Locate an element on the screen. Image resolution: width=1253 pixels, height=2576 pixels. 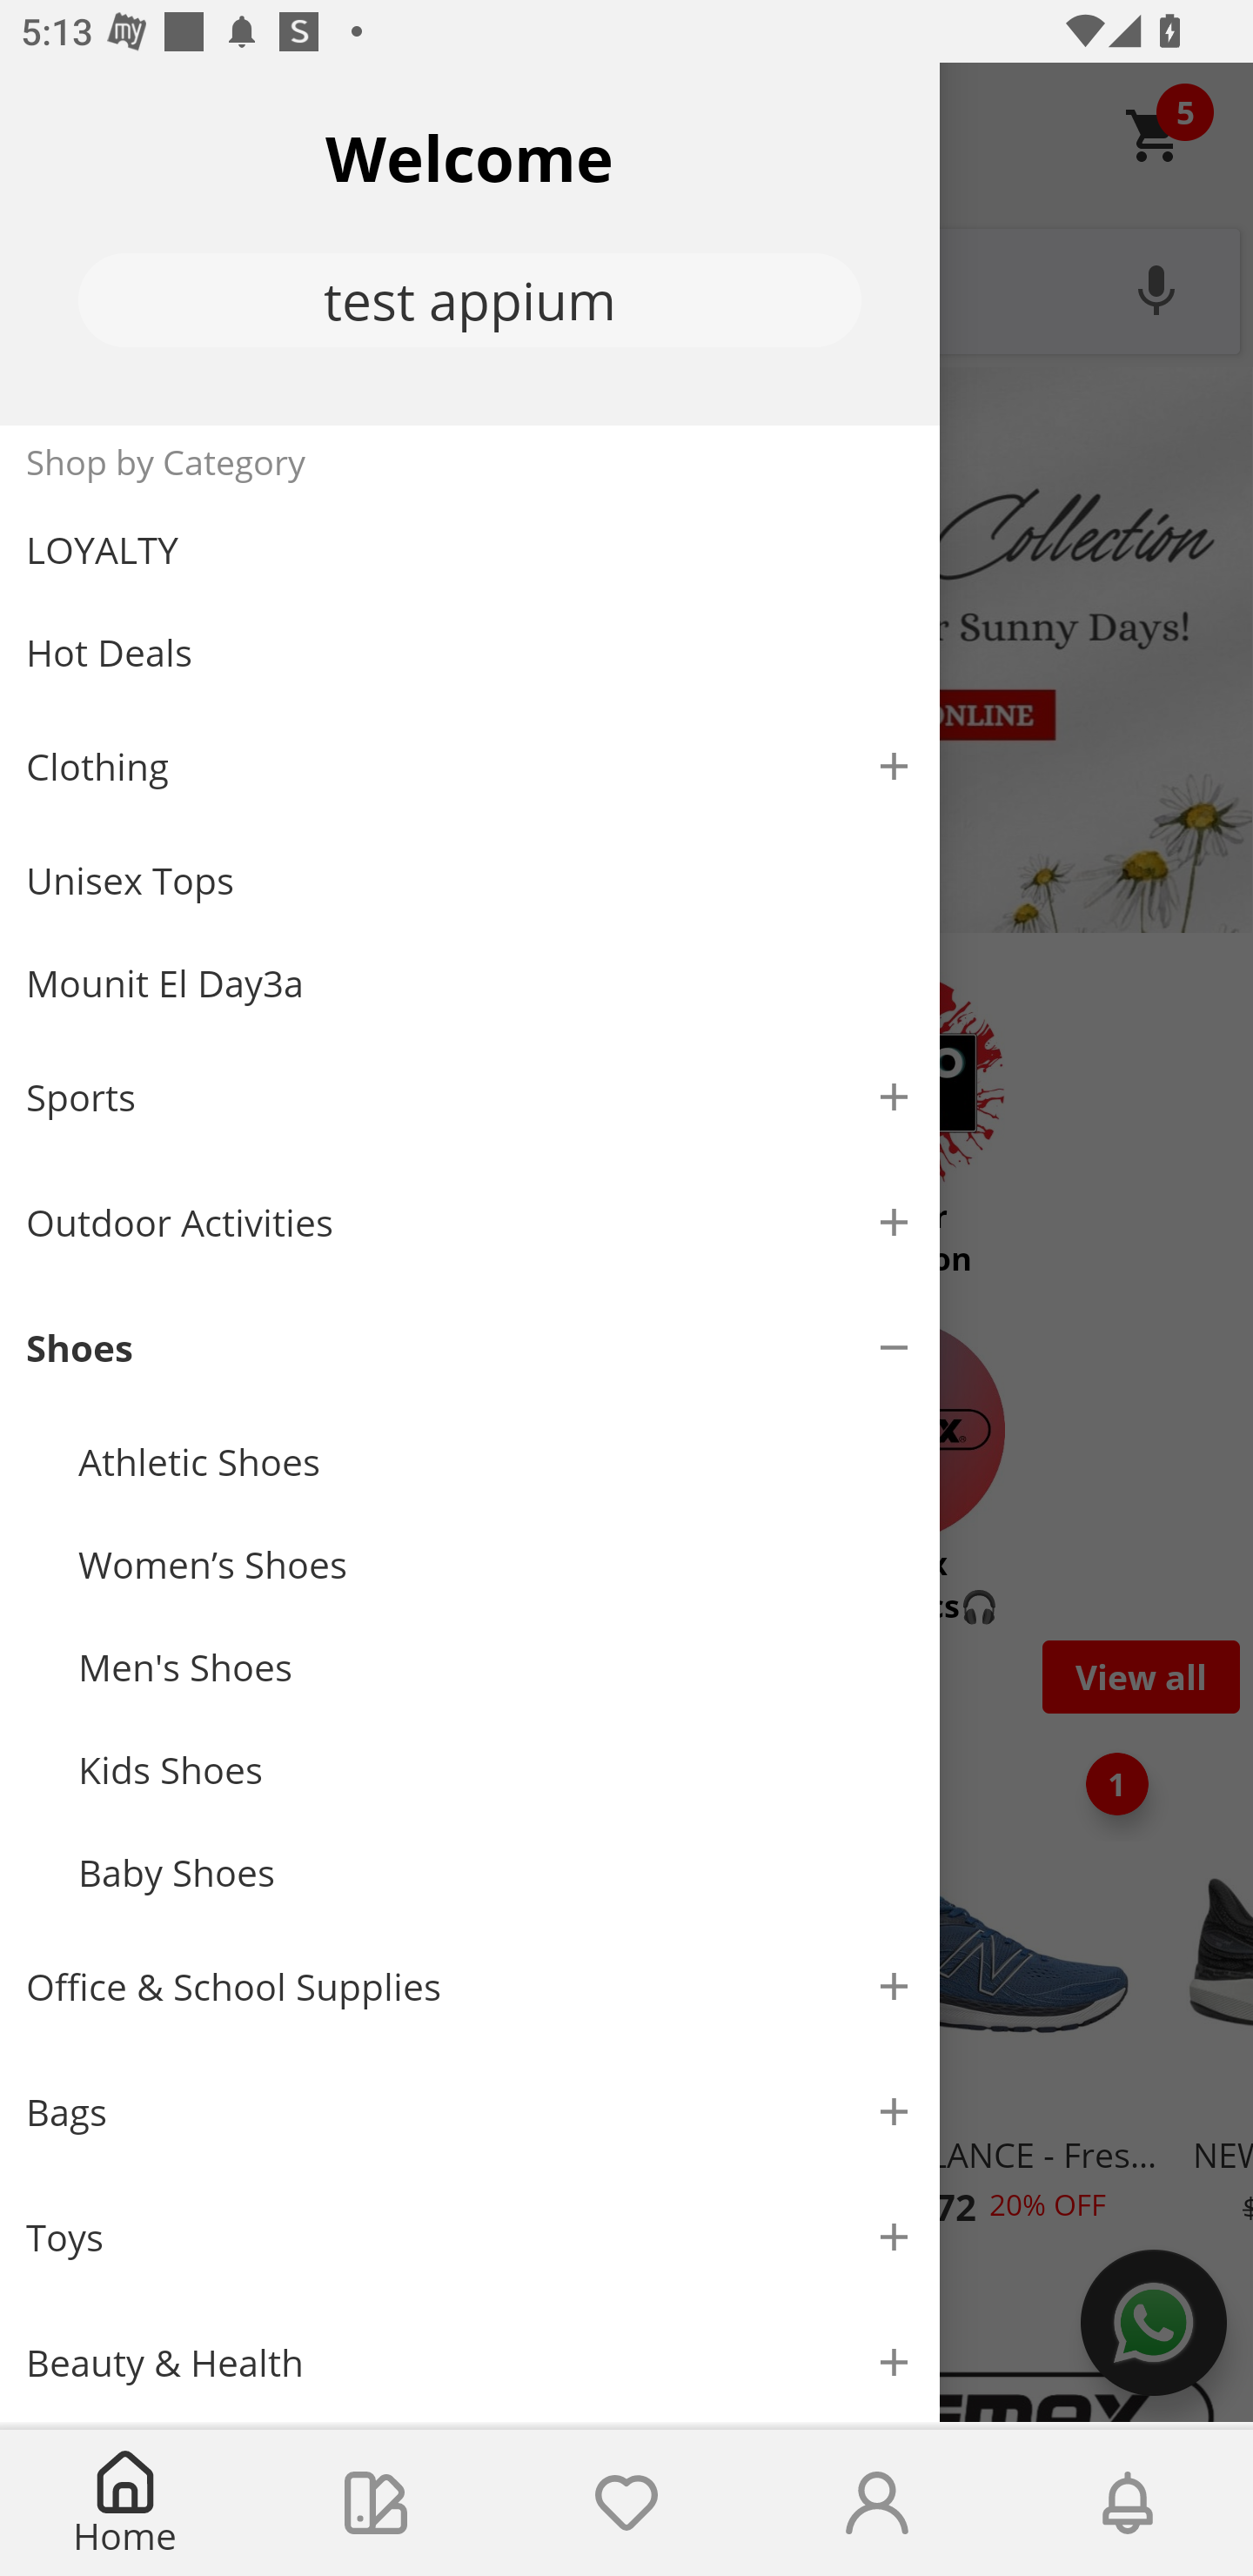
Wishlist is located at coordinates (626, 2503).